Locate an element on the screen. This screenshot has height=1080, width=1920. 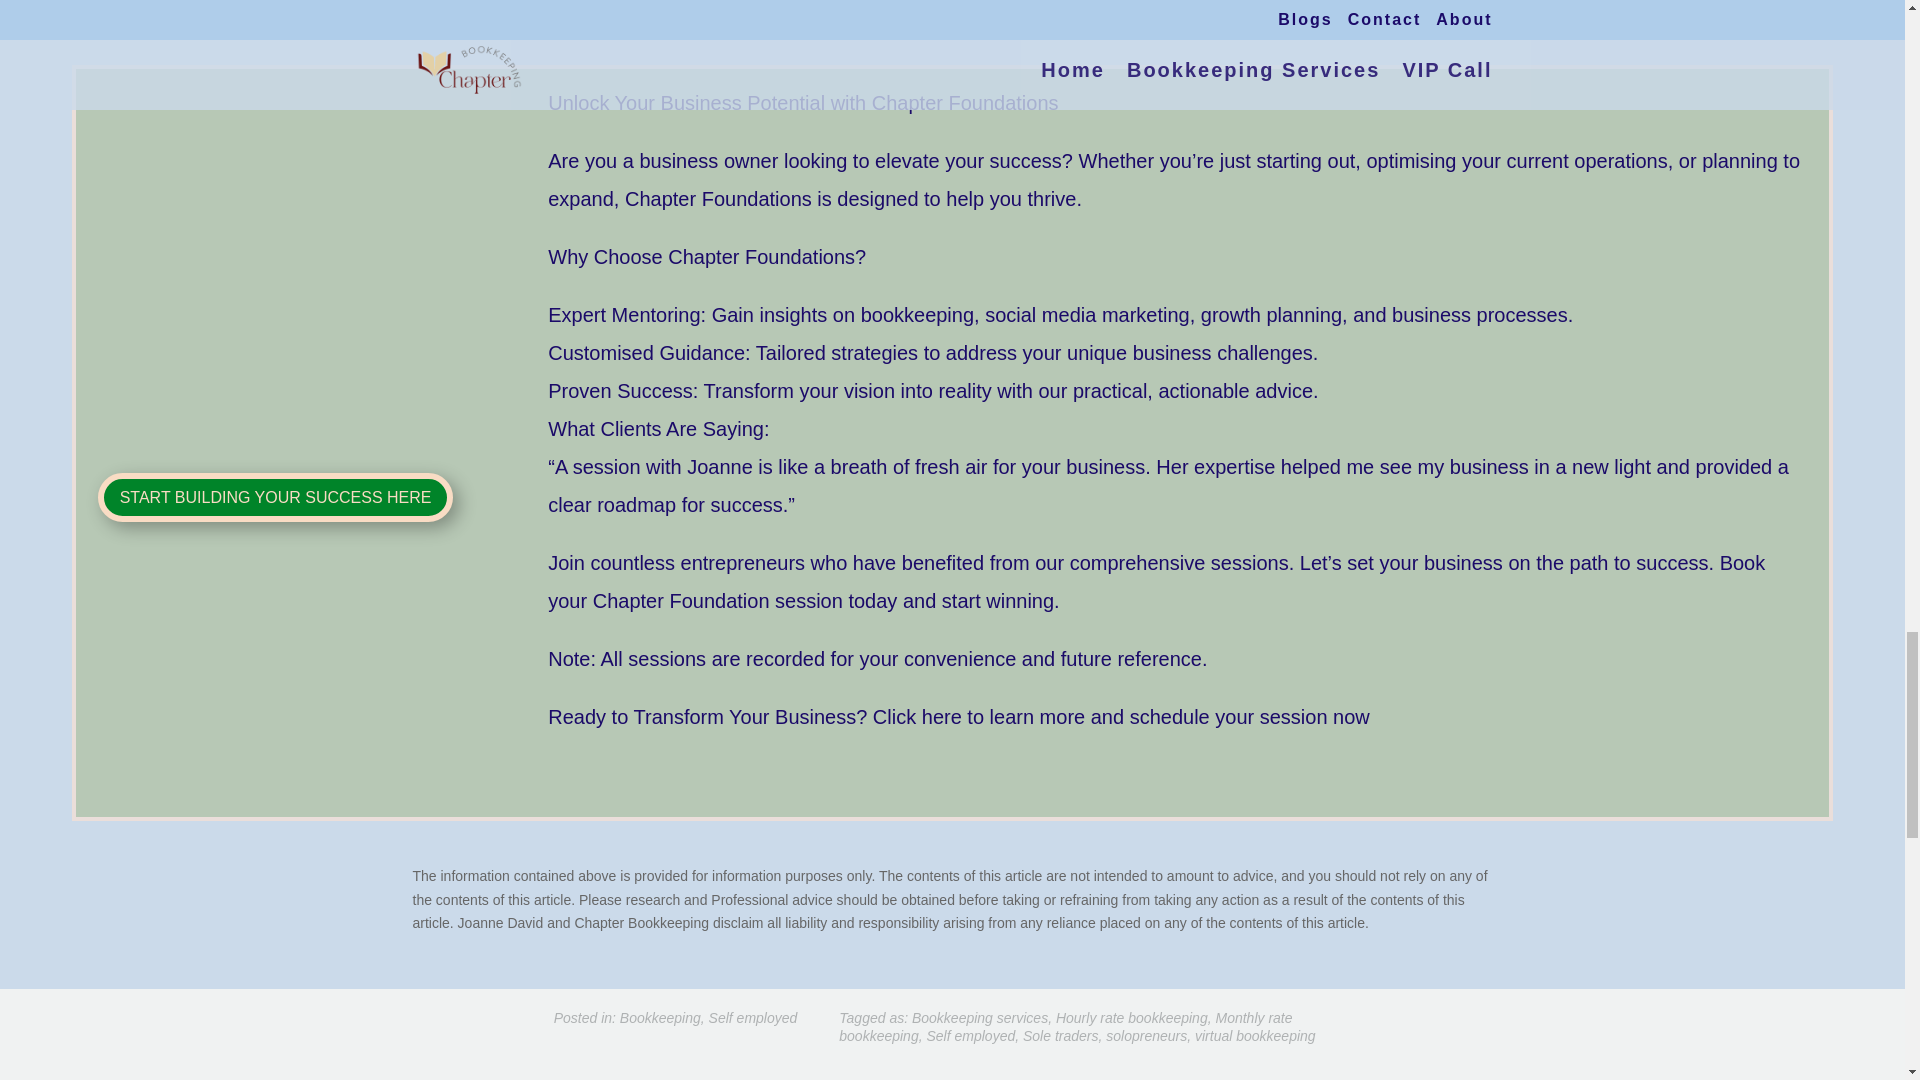
Bookkeeping is located at coordinates (660, 1018).